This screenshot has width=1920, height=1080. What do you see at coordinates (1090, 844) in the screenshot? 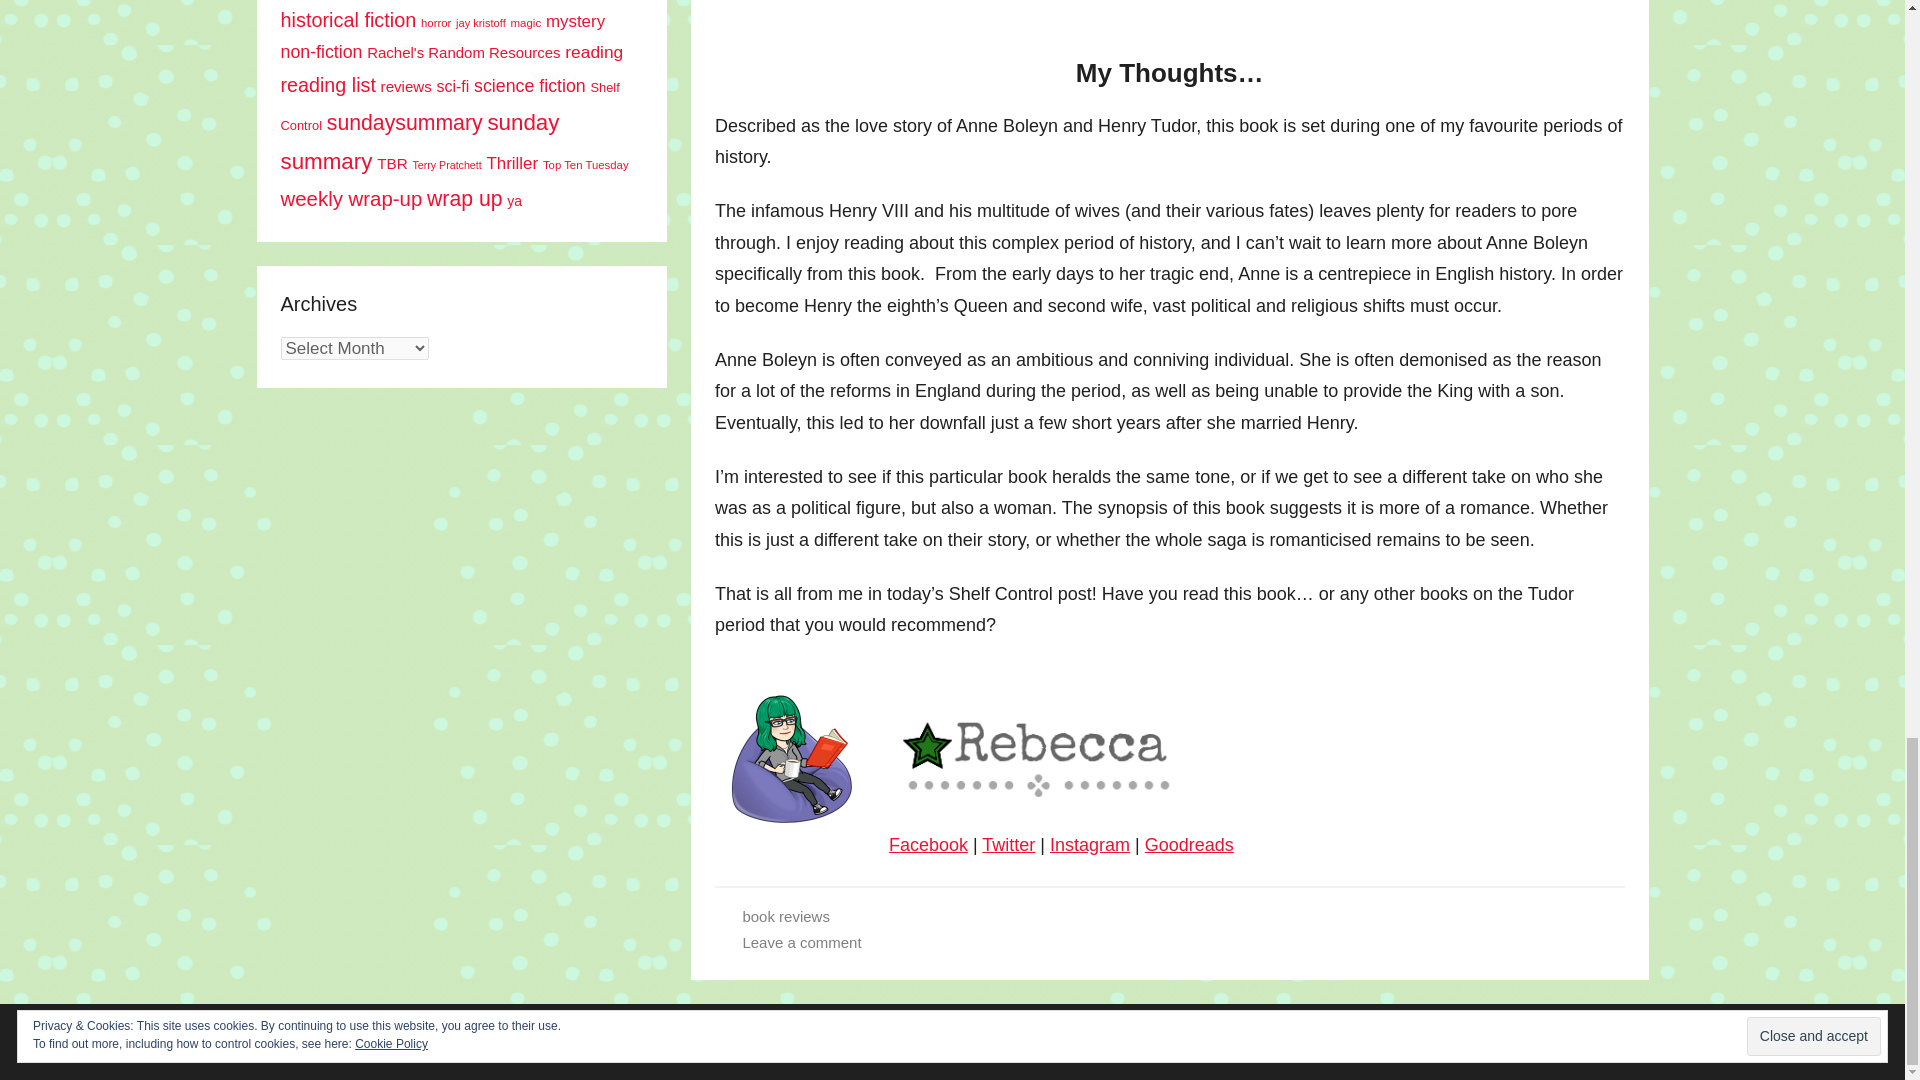
I see `Instagram` at bounding box center [1090, 844].